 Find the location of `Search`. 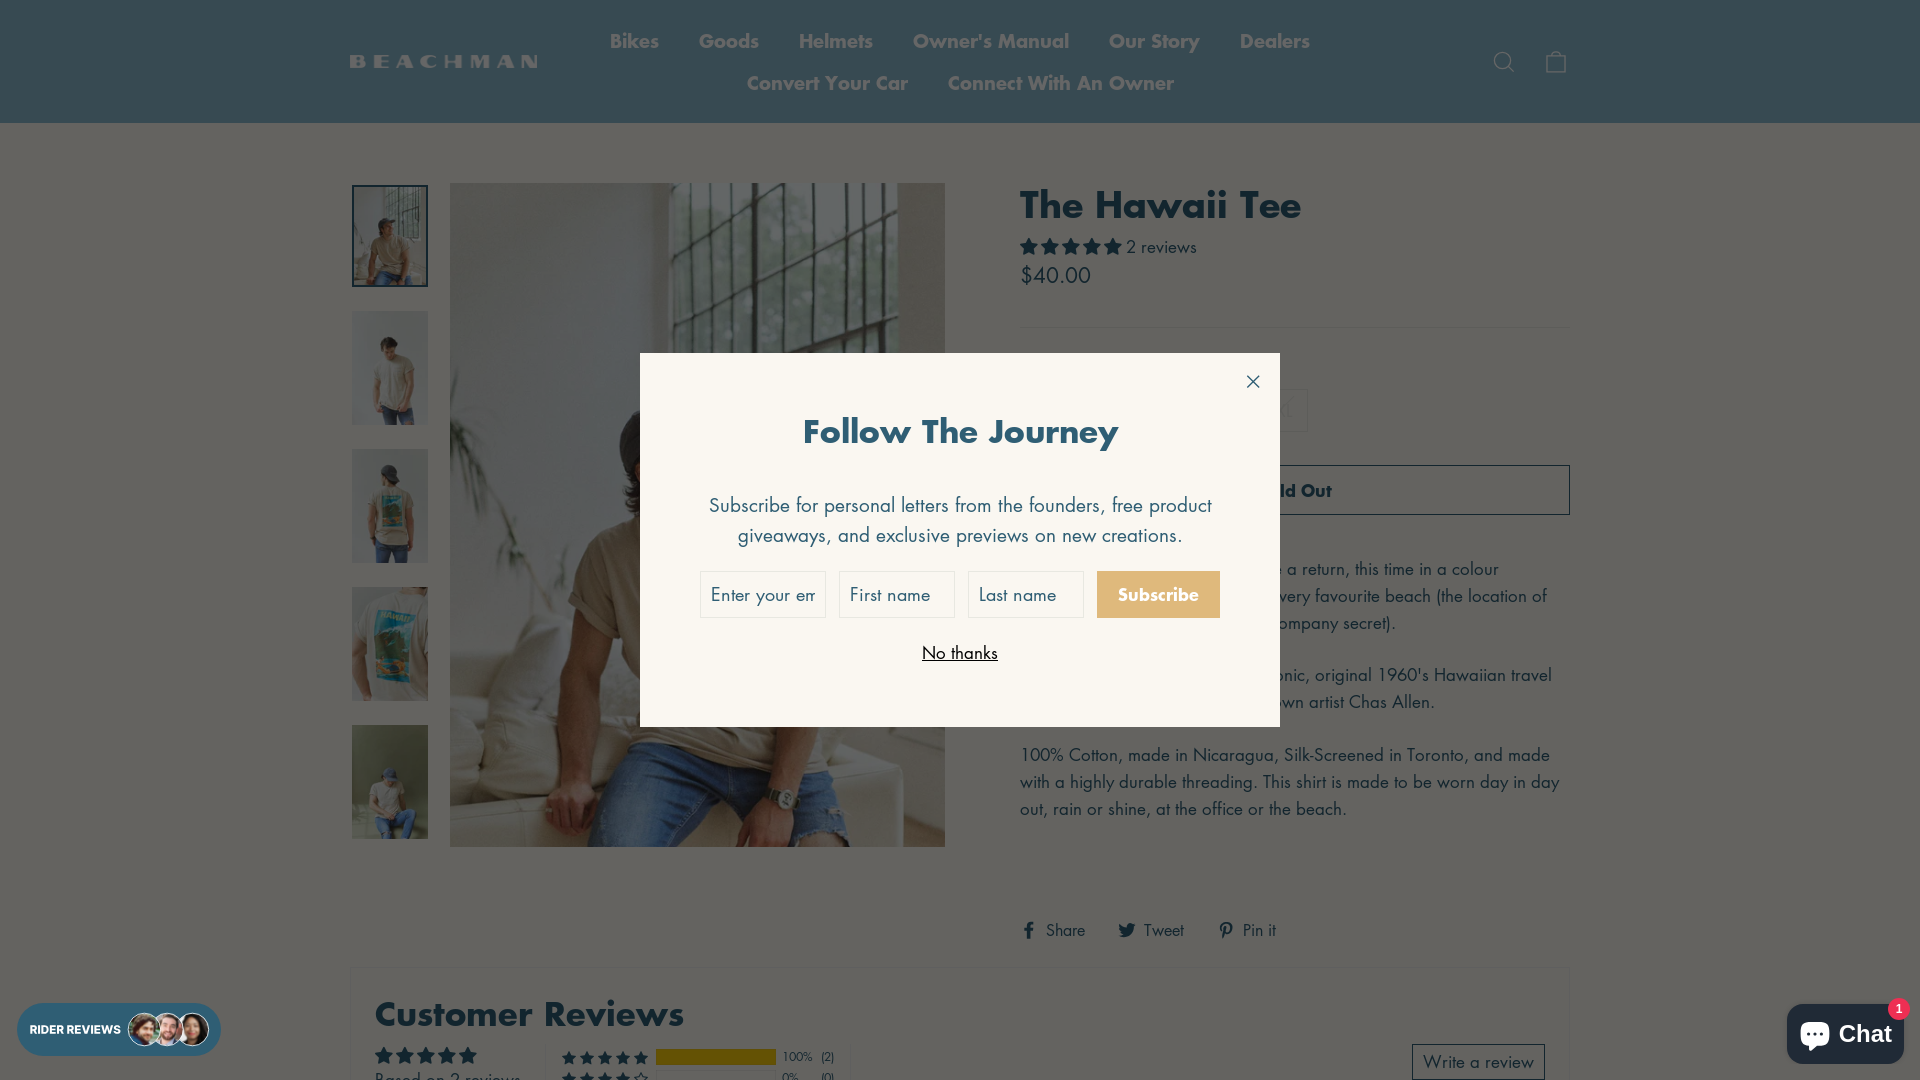

Search is located at coordinates (1504, 62).